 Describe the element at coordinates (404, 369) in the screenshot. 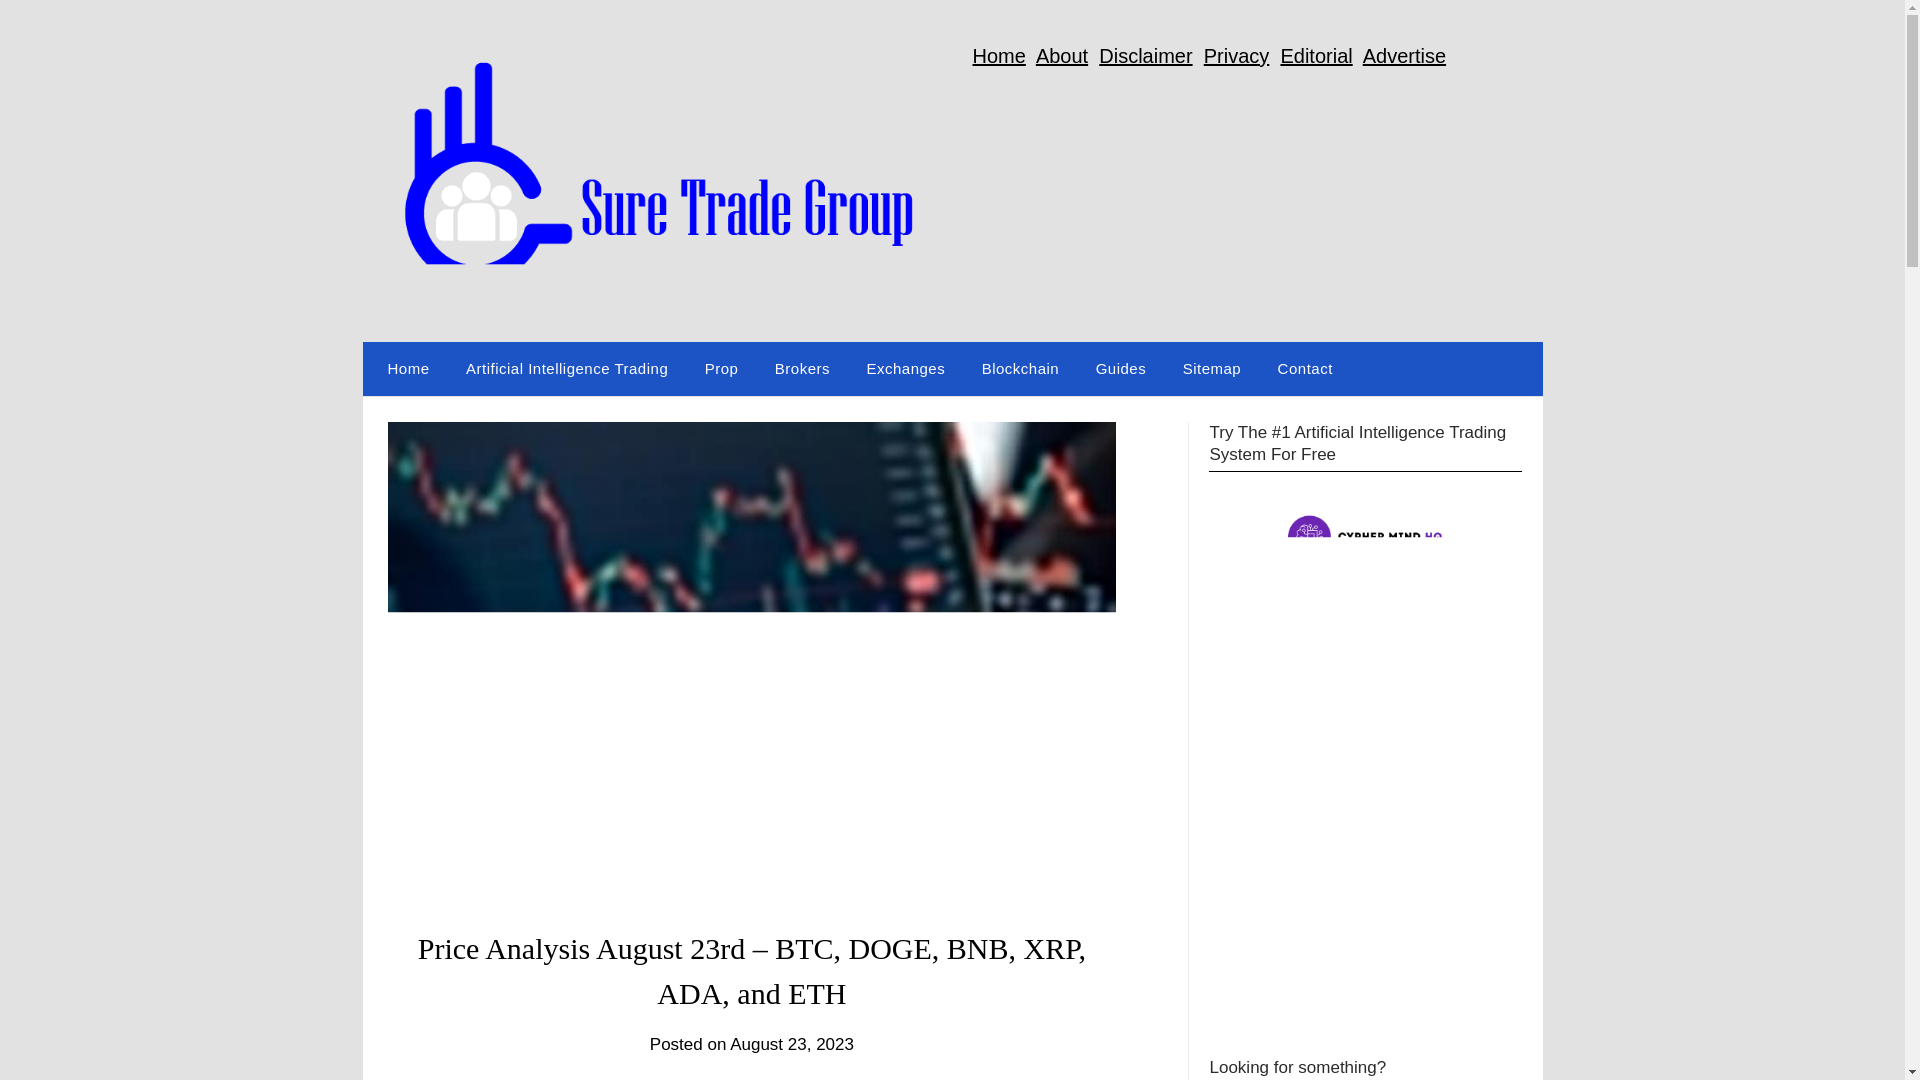

I see `Home` at that location.